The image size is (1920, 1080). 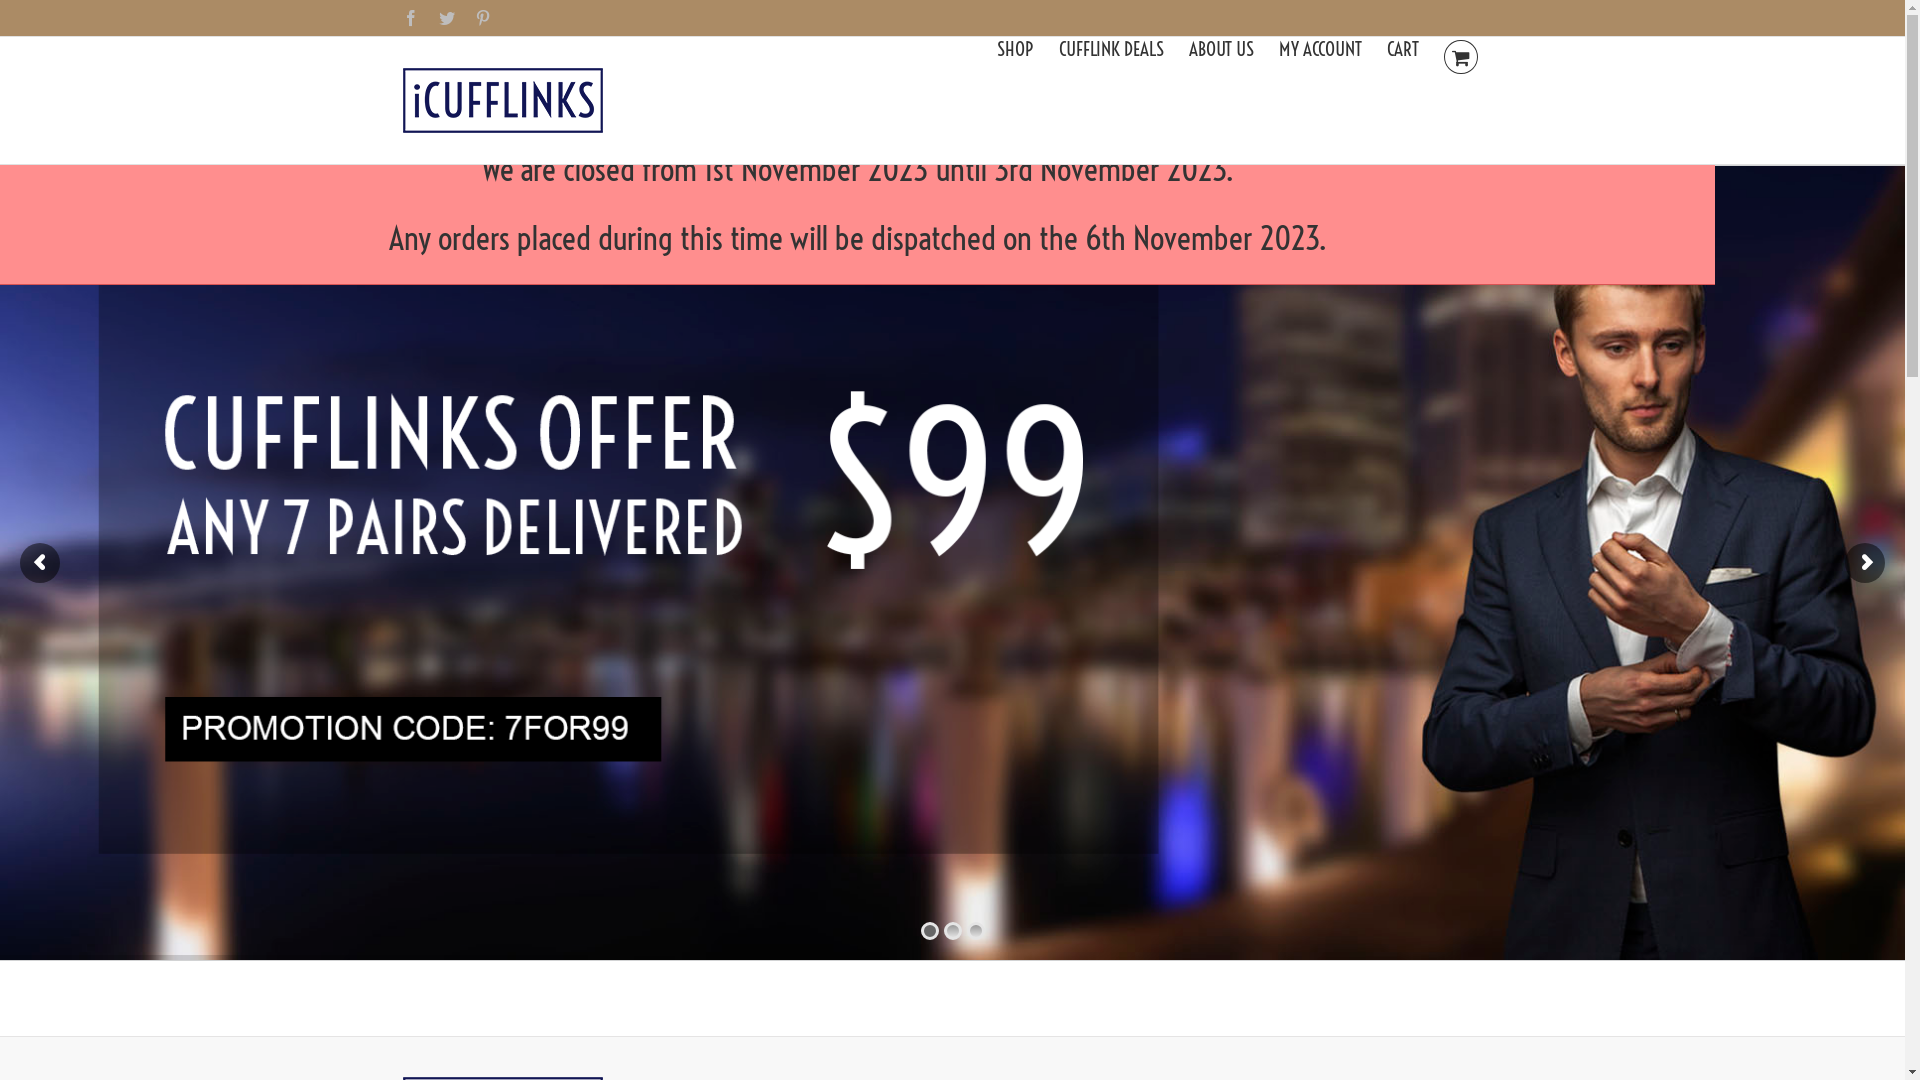 I want to click on CART, so click(x=1403, y=48).